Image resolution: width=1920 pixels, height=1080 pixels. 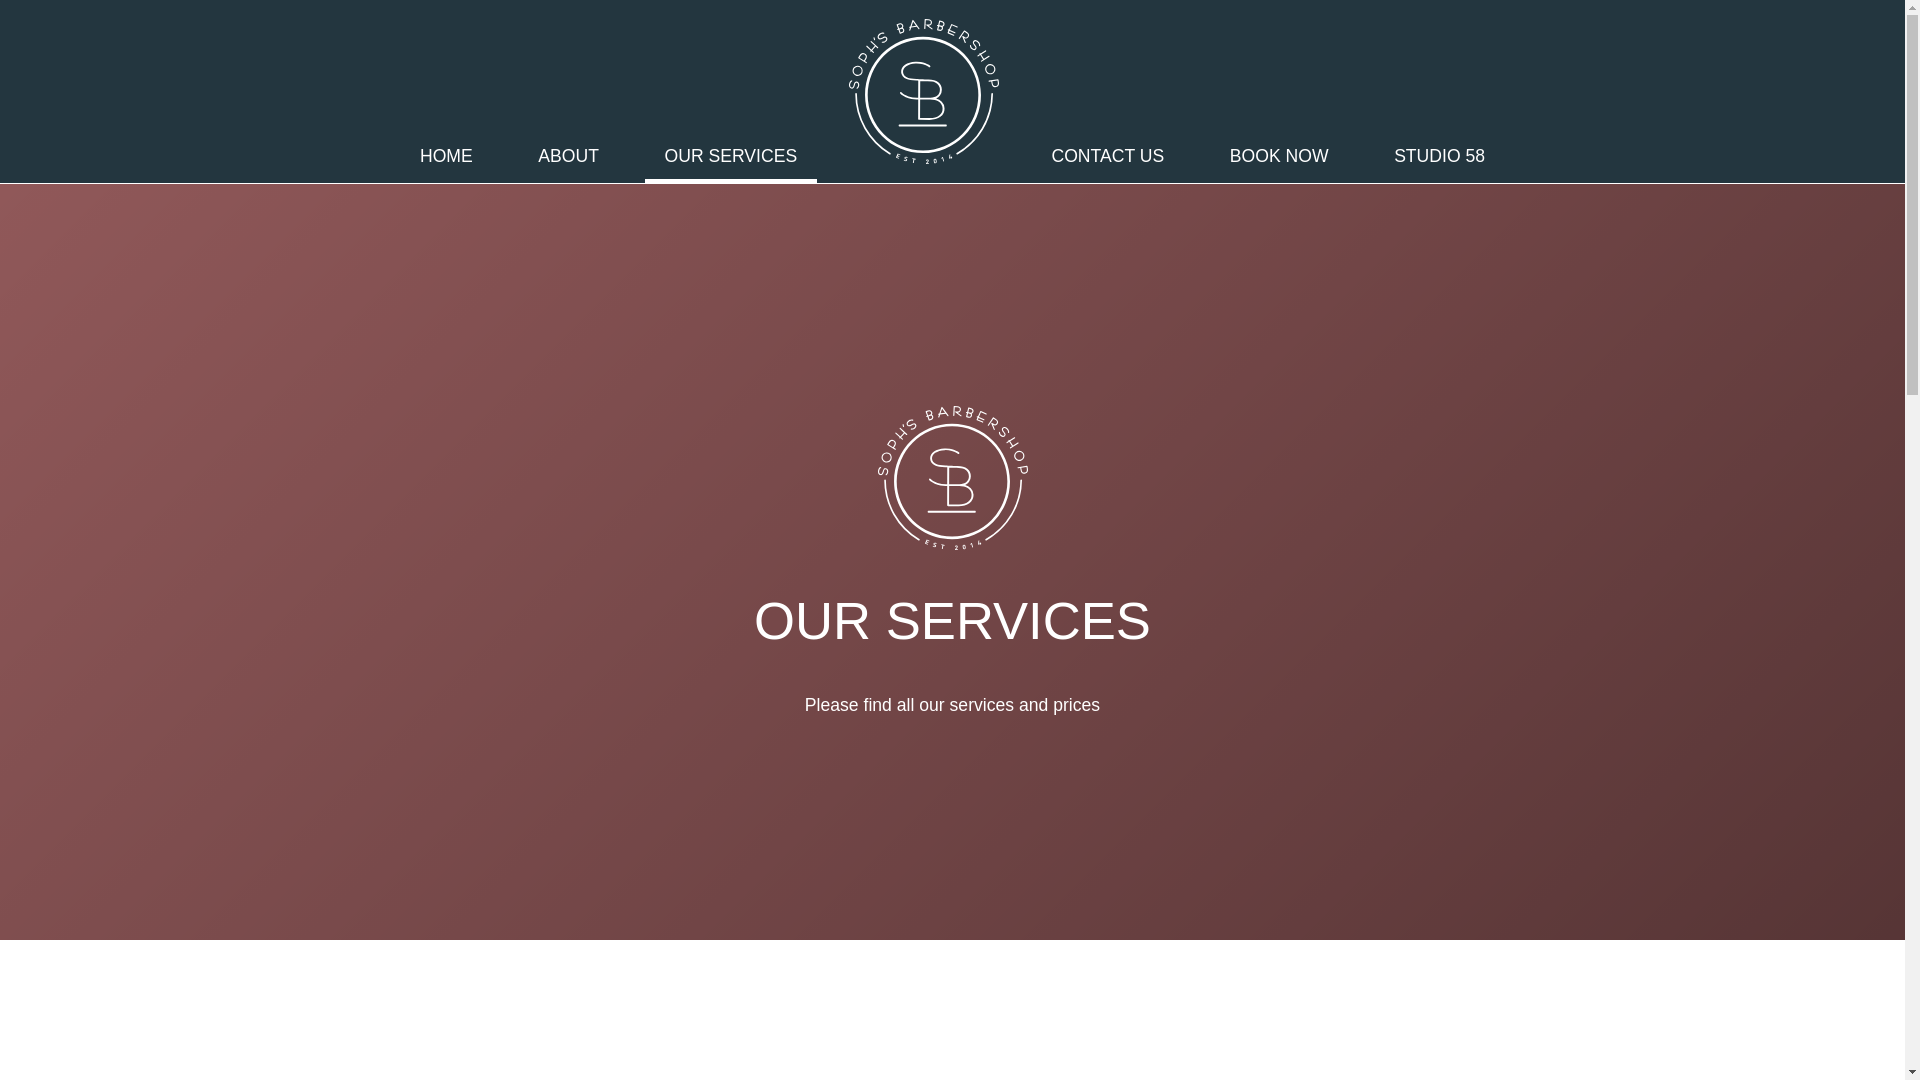 What do you see at coordinates (1440, 155) in the screenshot?
I see `STUDIO 58` at bounding box center [1440, 155].